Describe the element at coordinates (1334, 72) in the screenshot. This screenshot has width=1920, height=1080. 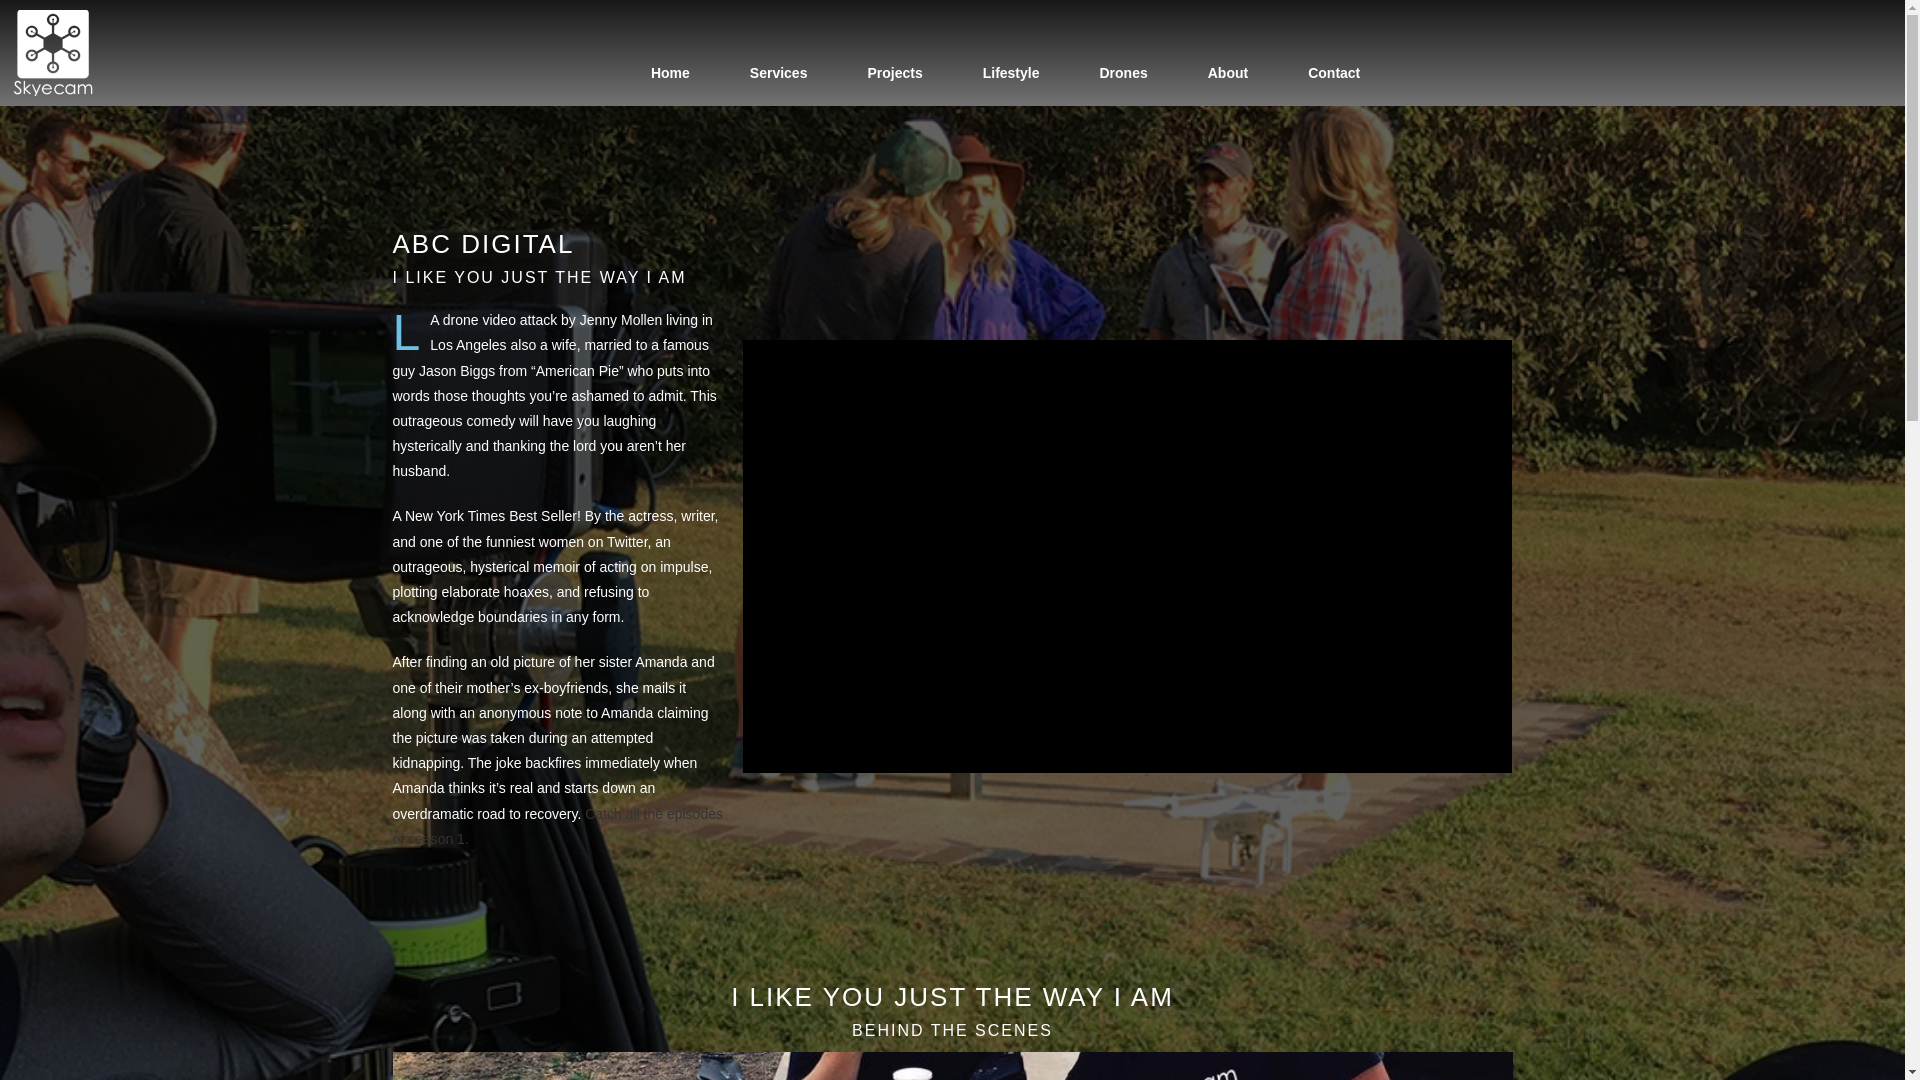
I see `Contact` at that location.